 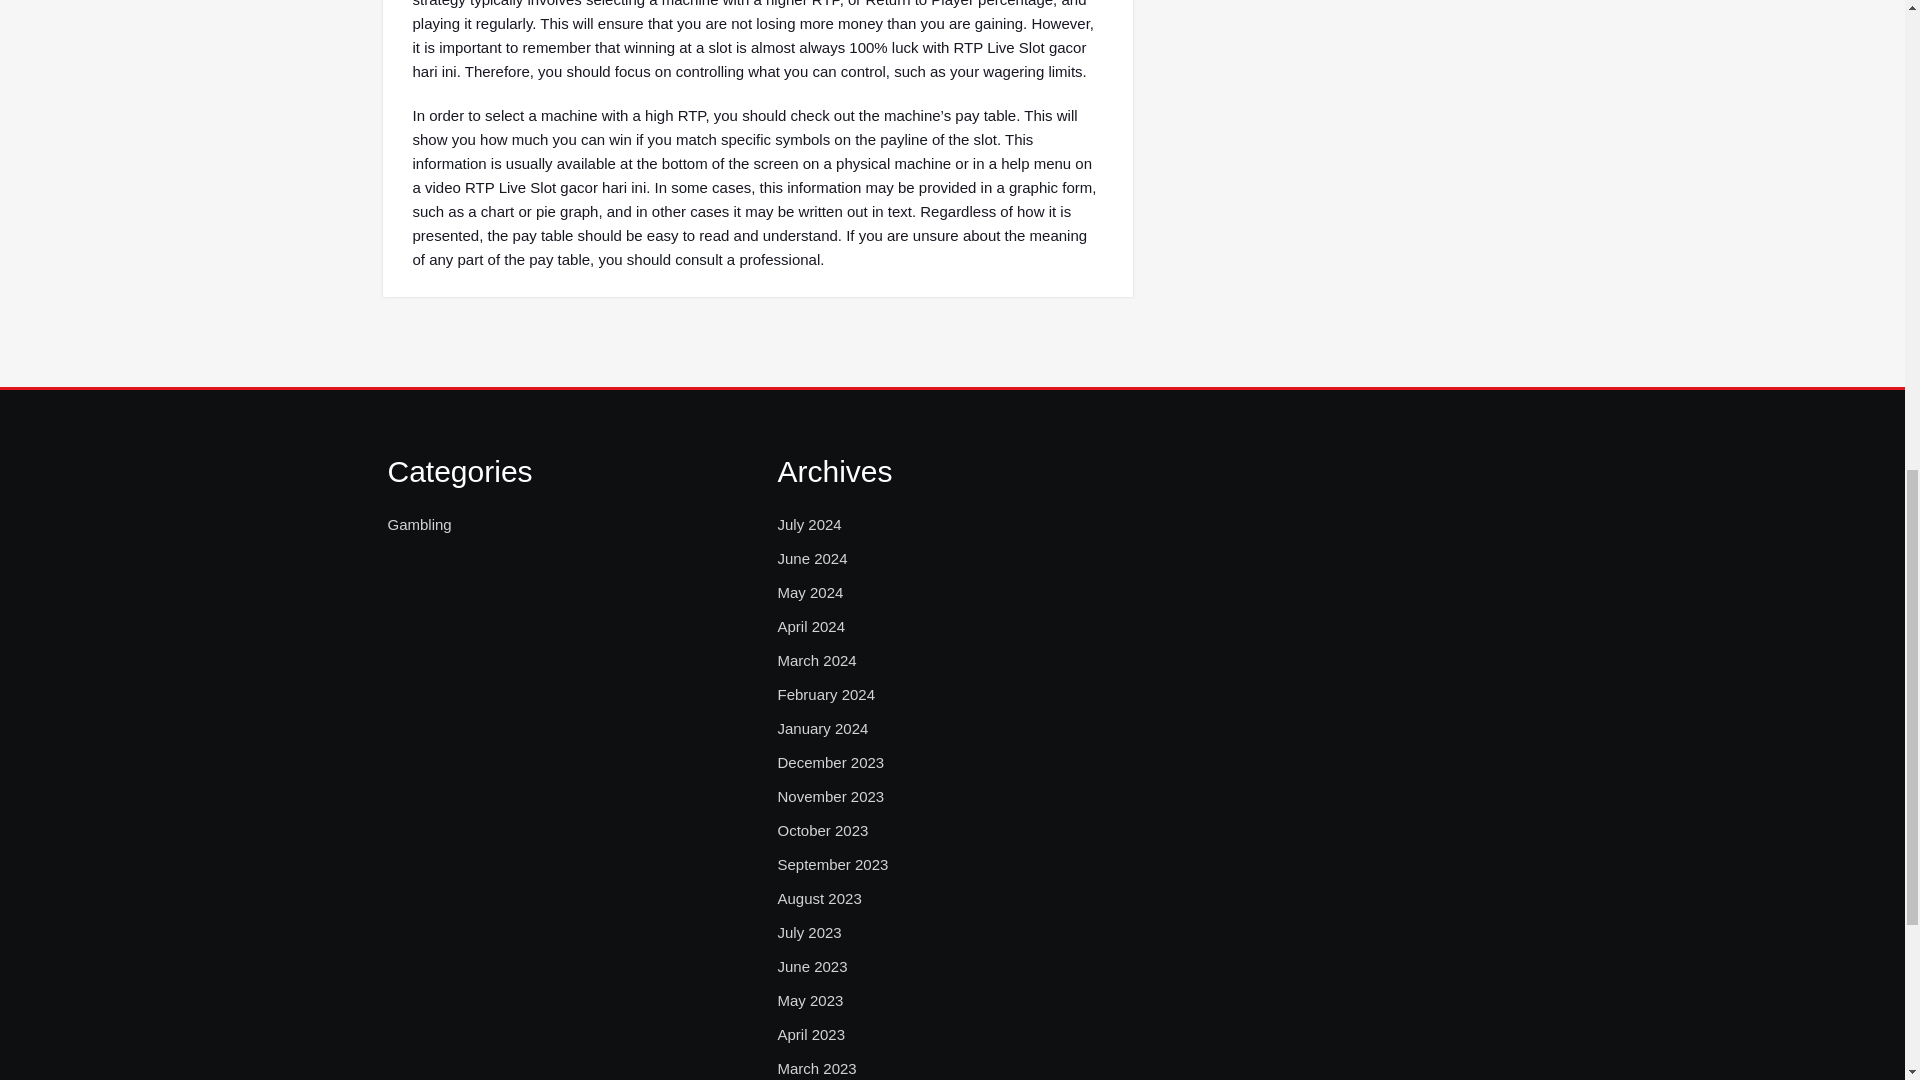 I want to click on May 2023, so click(x=810, y=1001).